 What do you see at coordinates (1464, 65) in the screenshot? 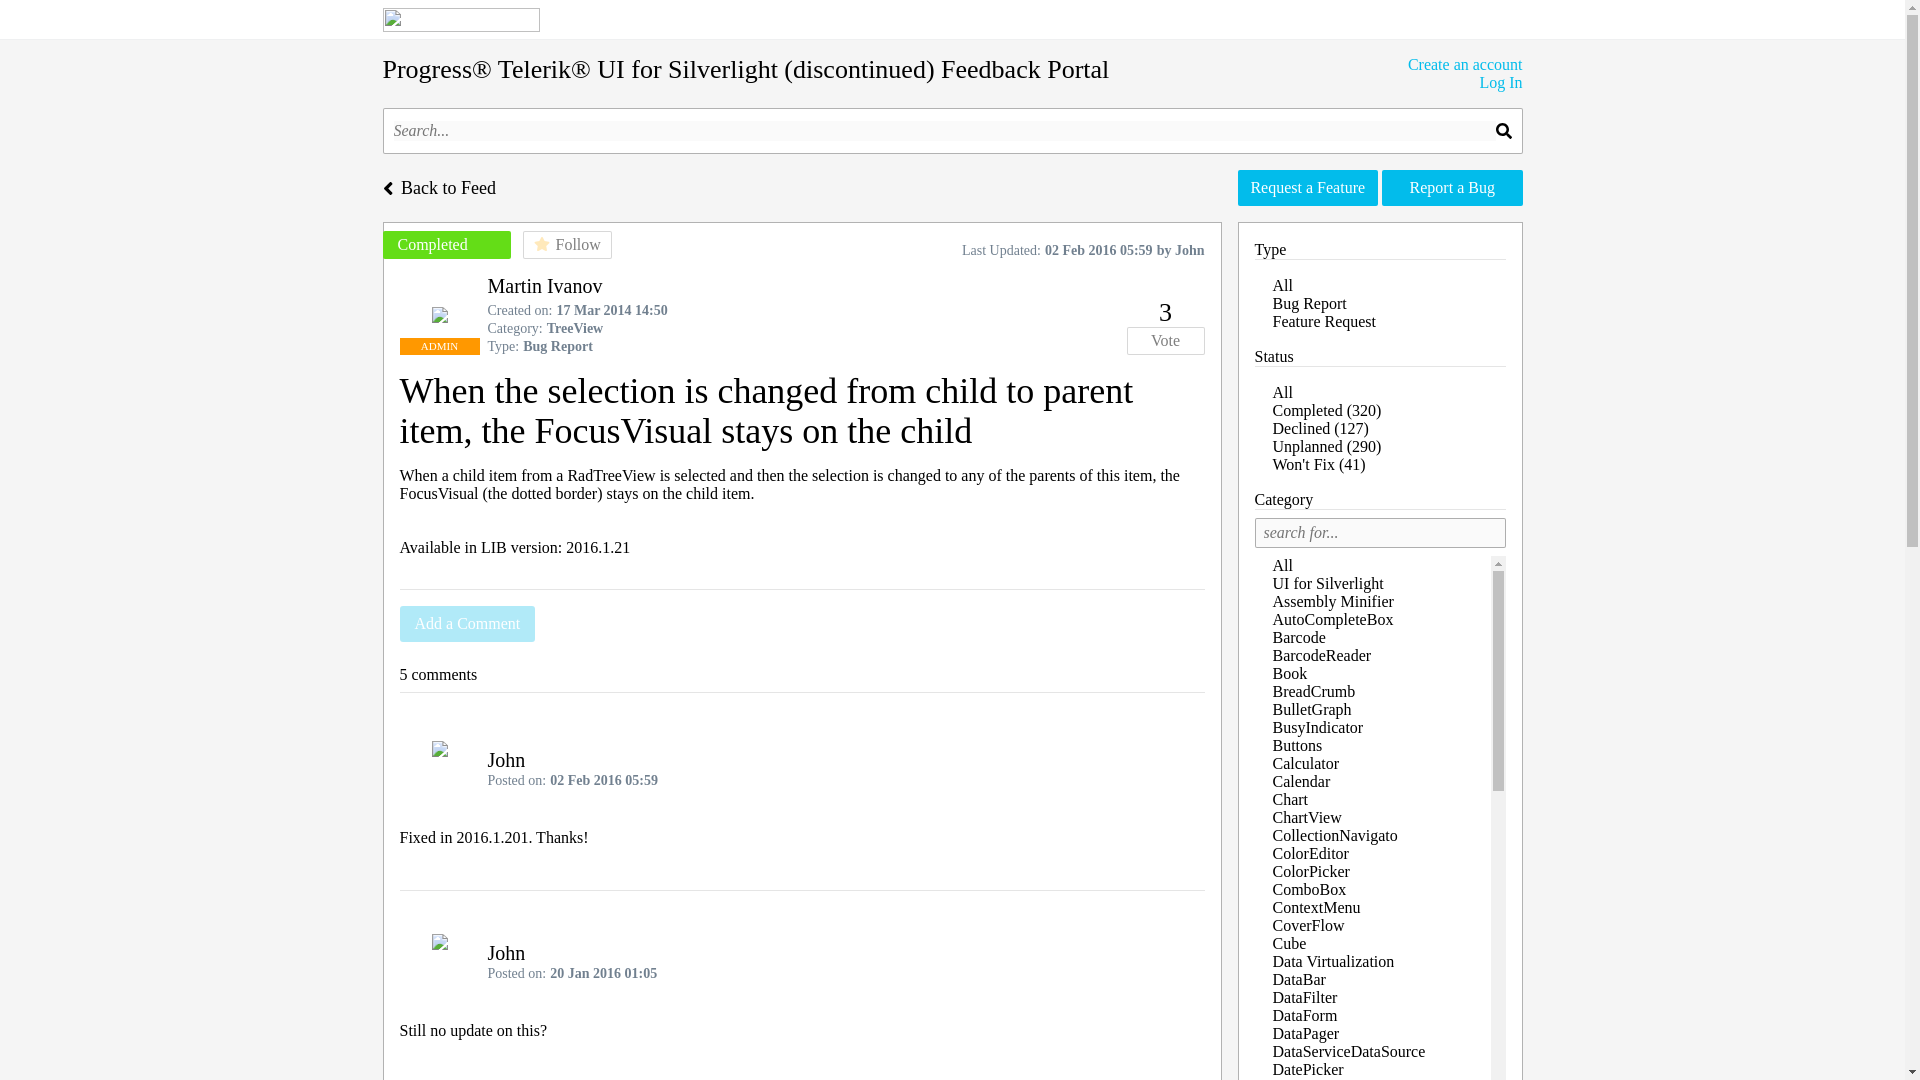
I see `Create an account` at bounding box center [1464, 65].